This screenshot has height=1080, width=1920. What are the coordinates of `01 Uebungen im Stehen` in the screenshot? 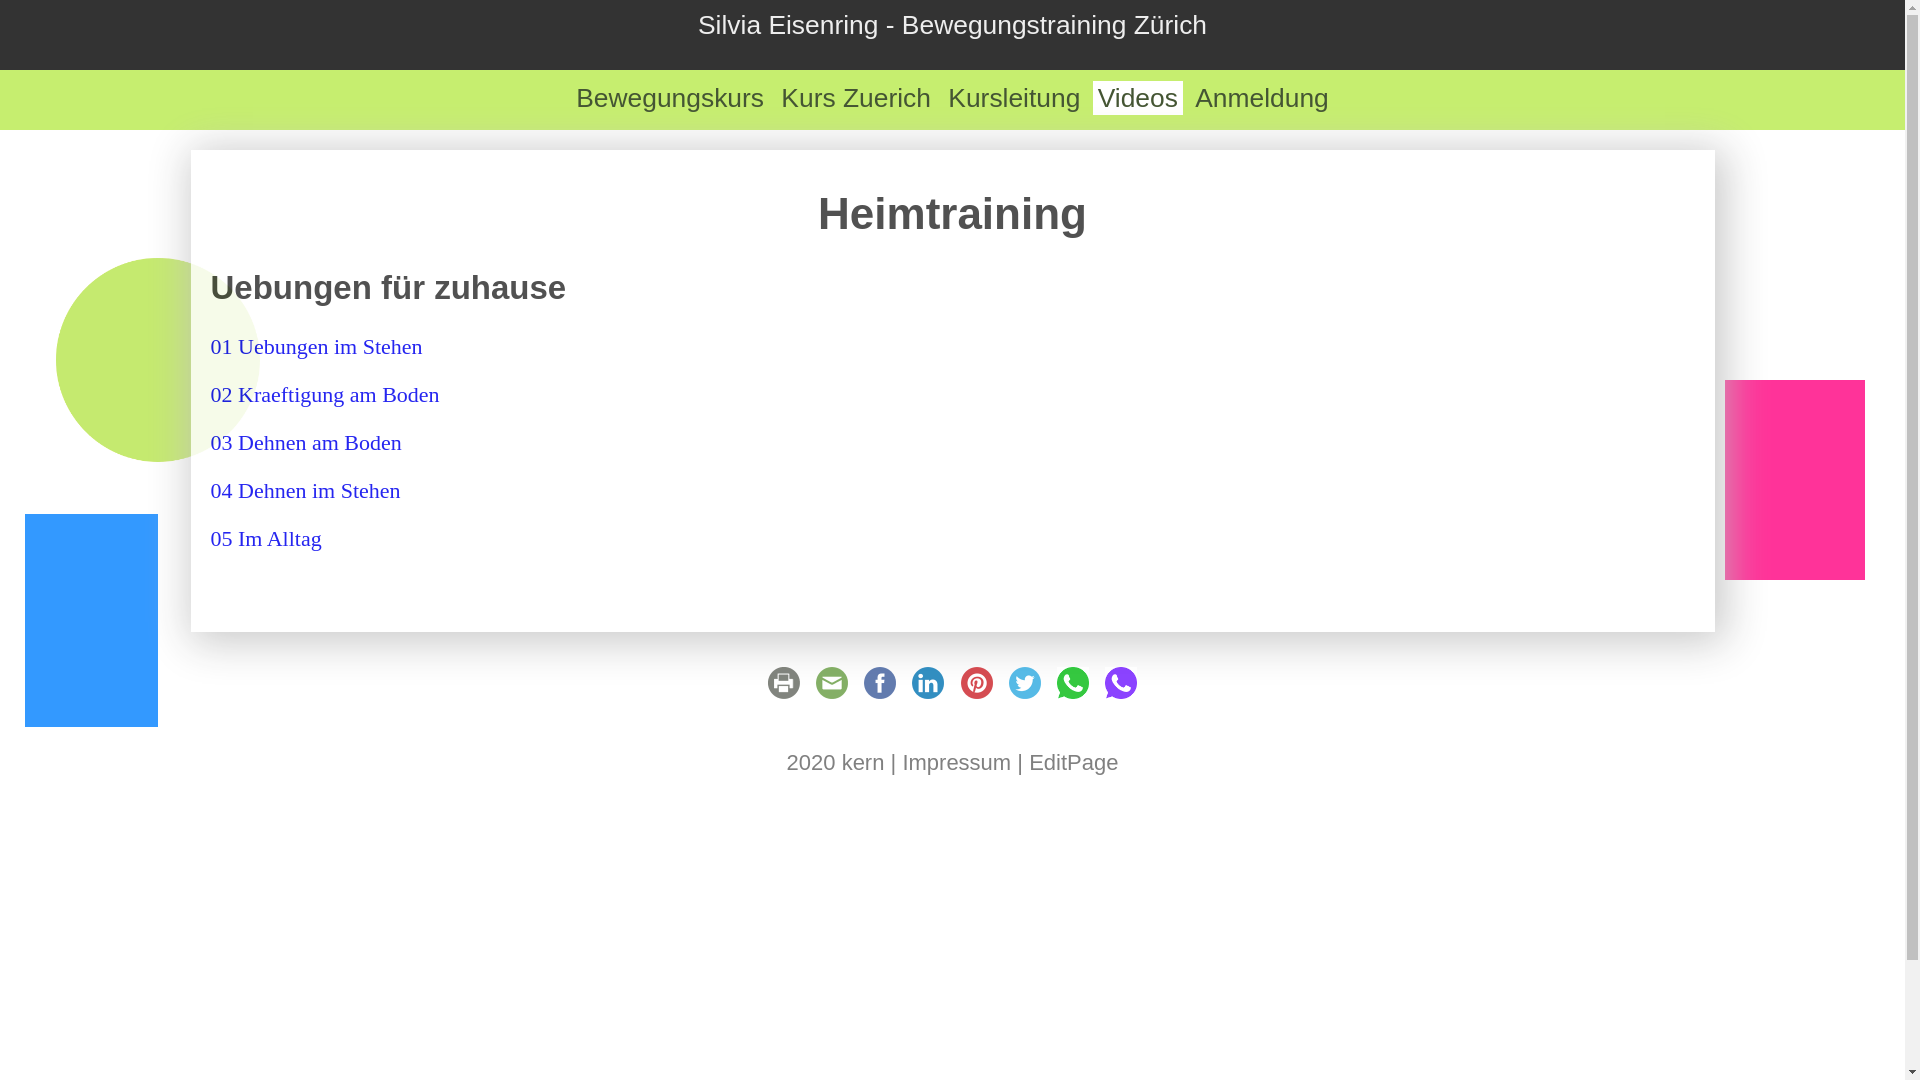 It's located at (316, 346).